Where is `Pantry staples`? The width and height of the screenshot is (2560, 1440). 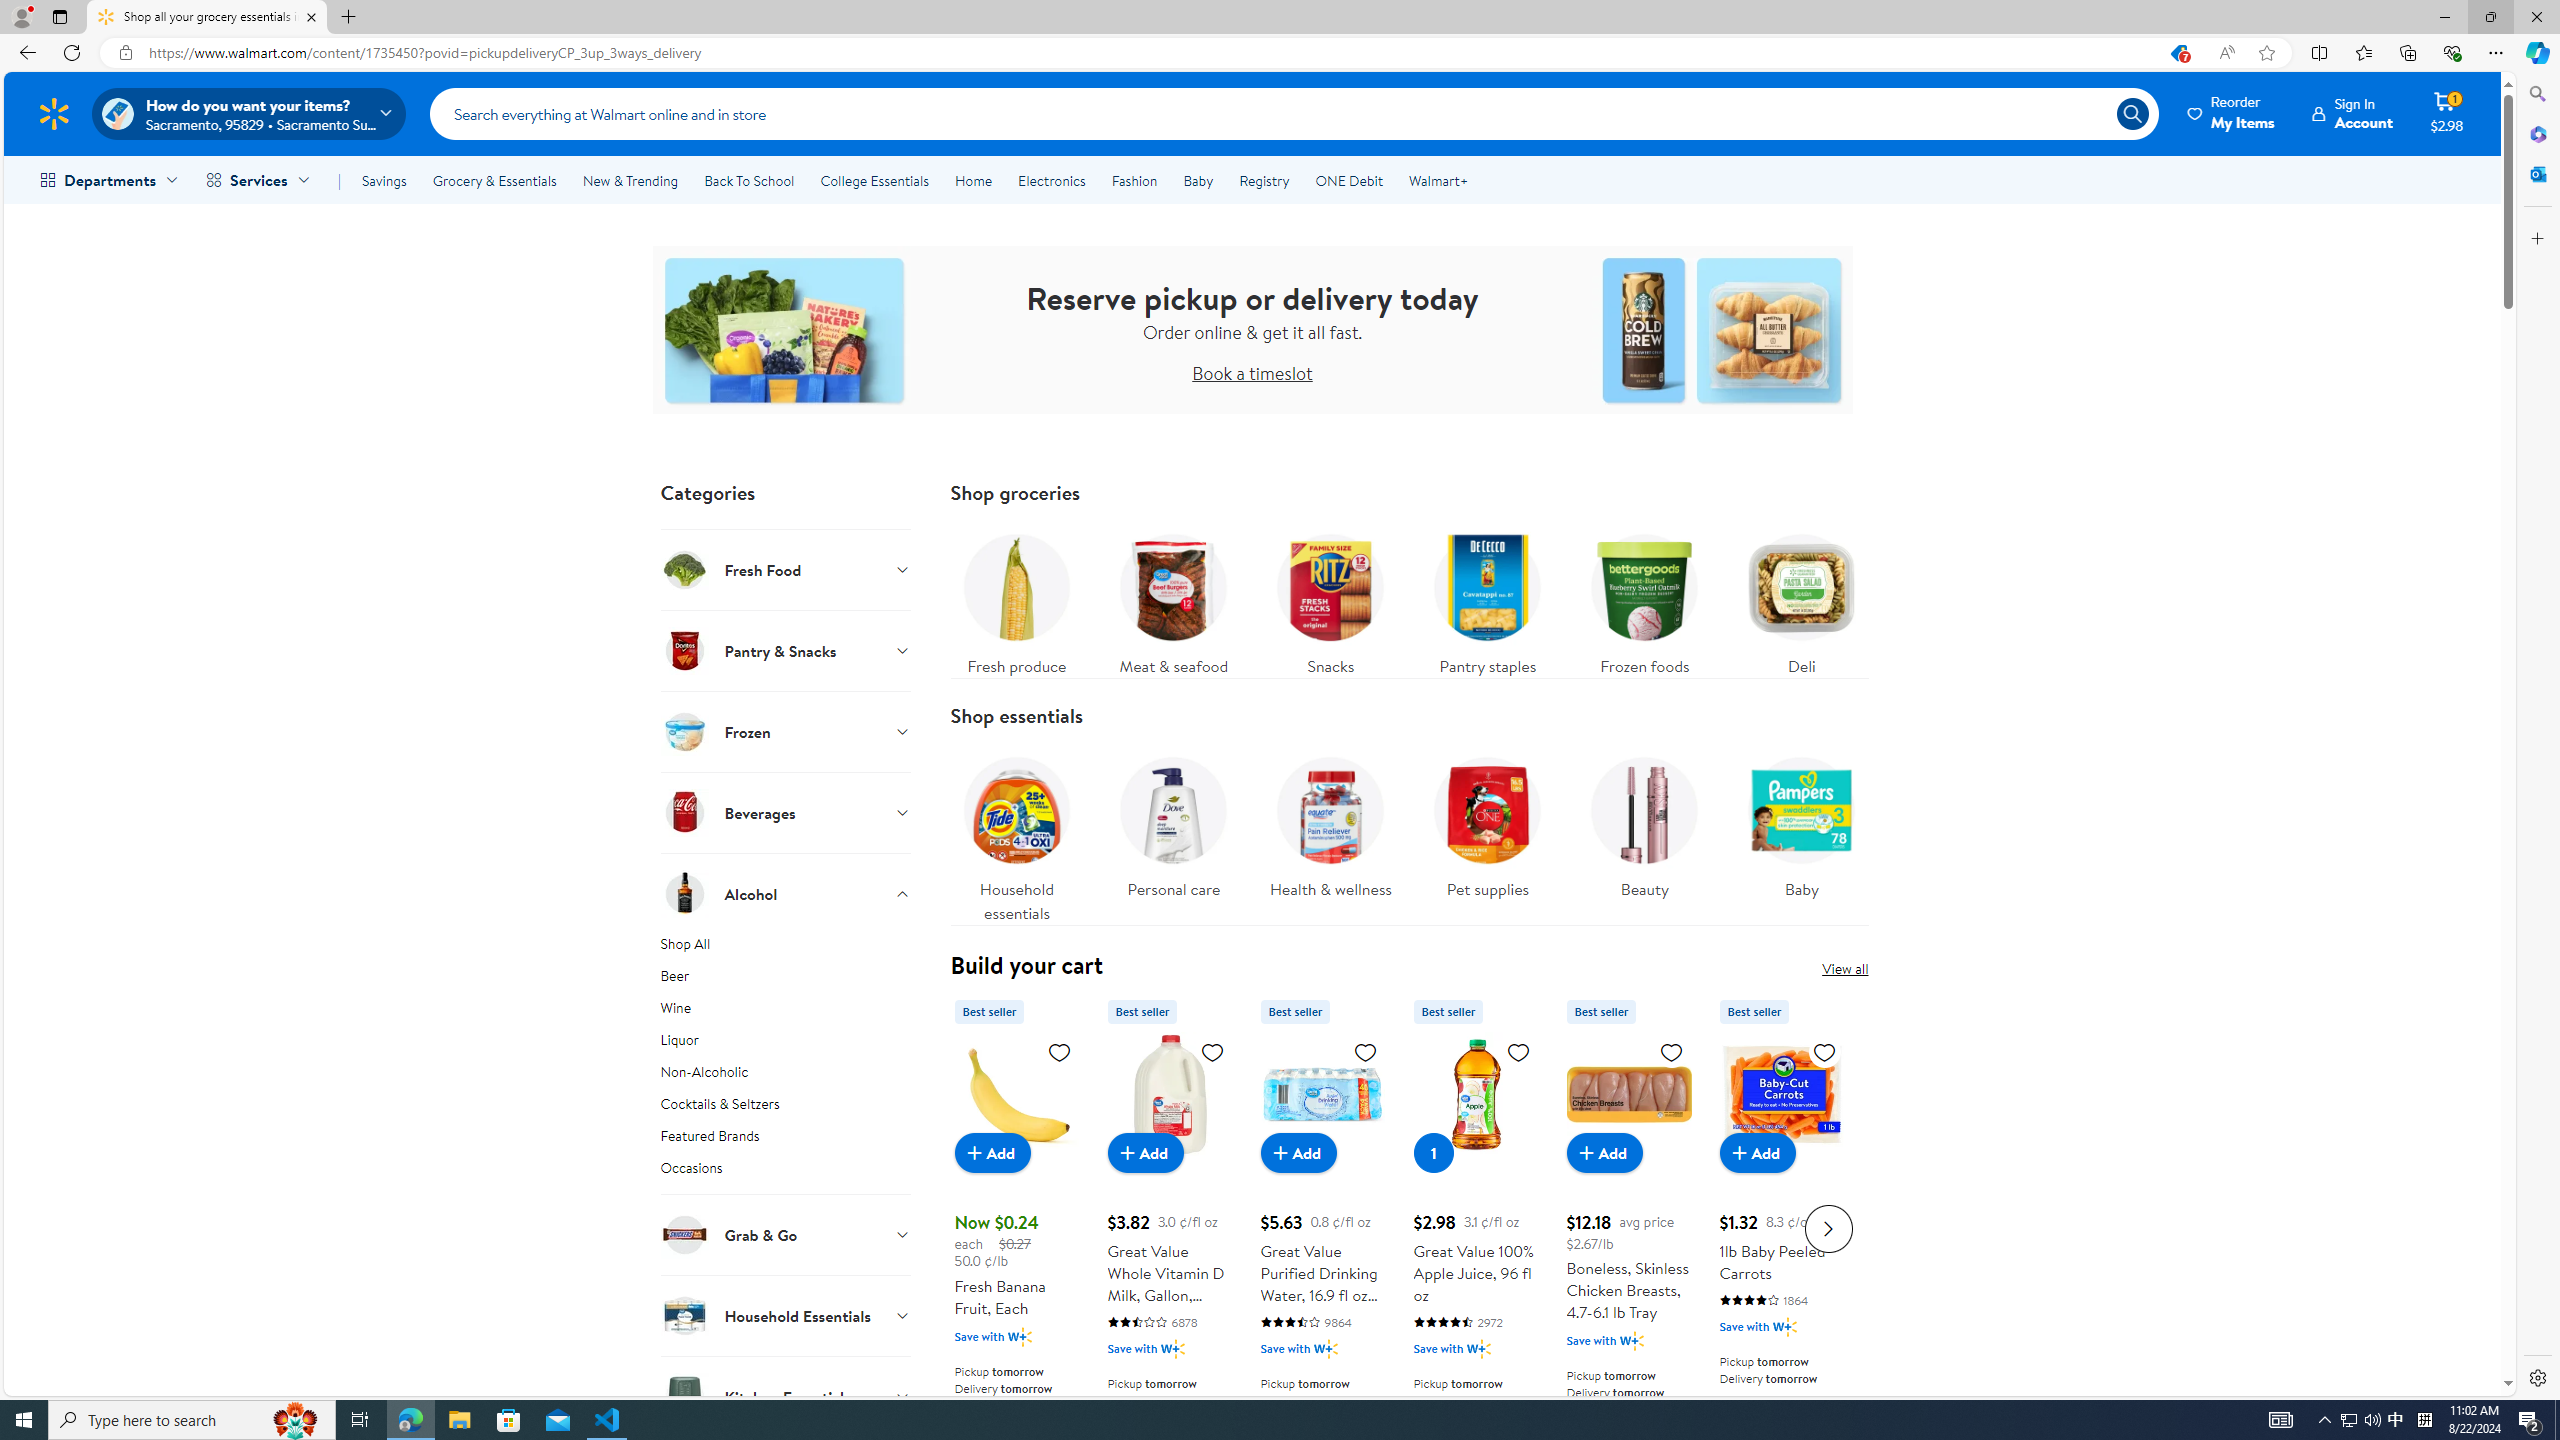 Pantry staples is located at coordinates (1486, 600).